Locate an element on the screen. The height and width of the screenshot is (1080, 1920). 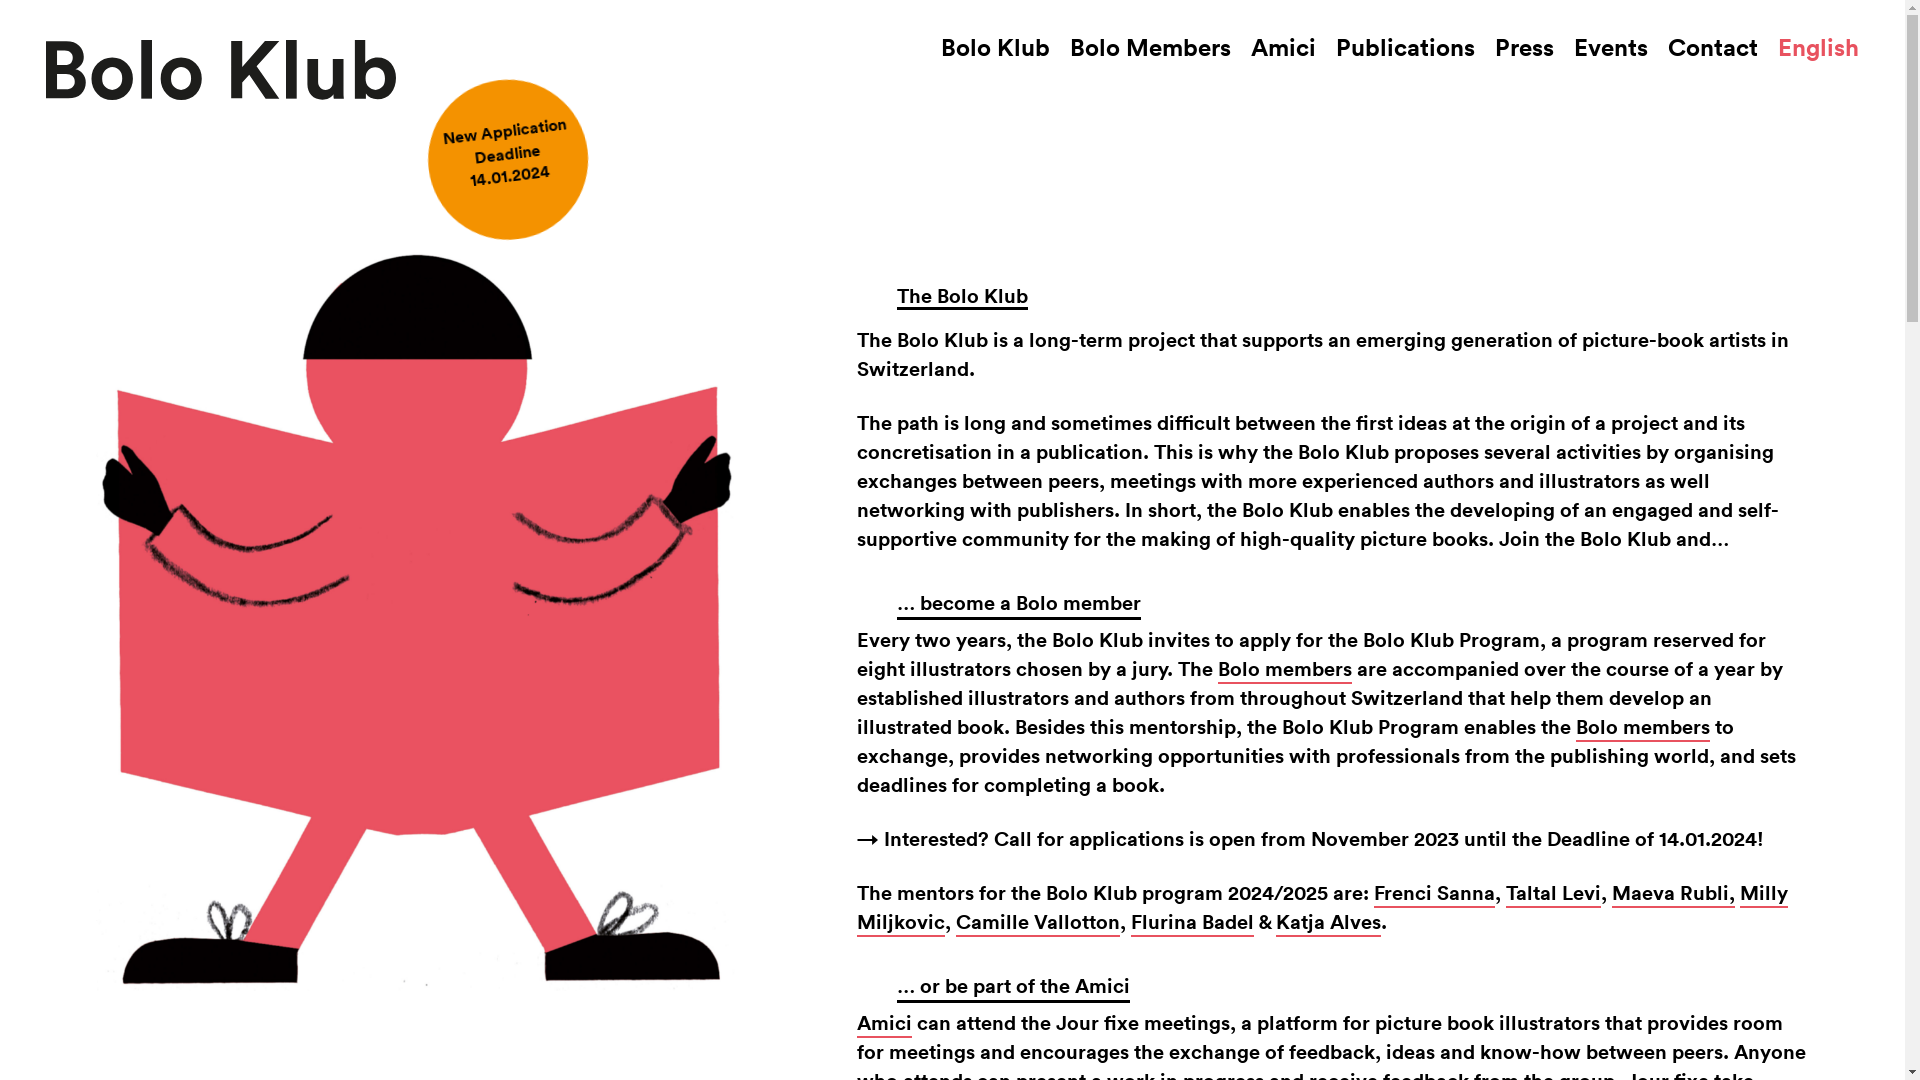
New Application Deadline
14.01.2024 is located at coordinates (504, 146).